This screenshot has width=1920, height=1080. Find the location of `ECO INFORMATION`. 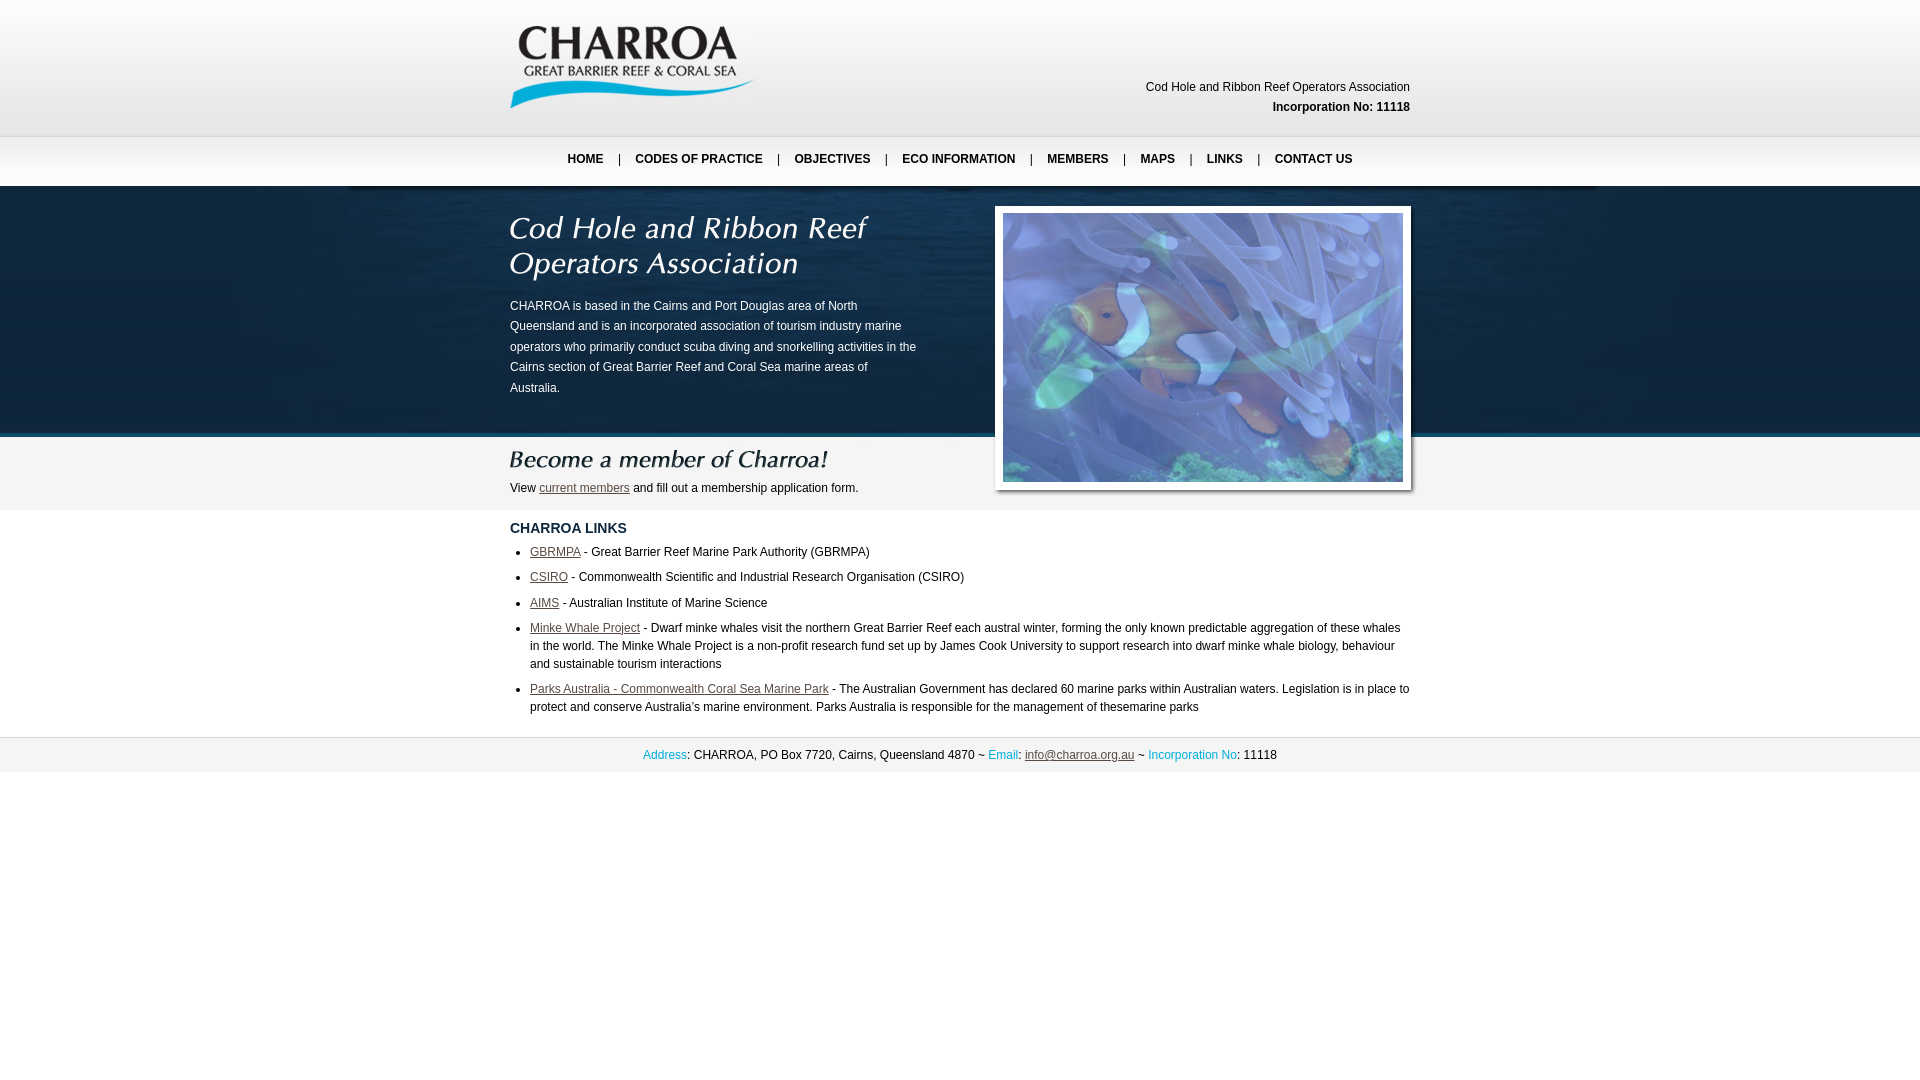

ECO INFORMATION is located at coordinates (958, 159).